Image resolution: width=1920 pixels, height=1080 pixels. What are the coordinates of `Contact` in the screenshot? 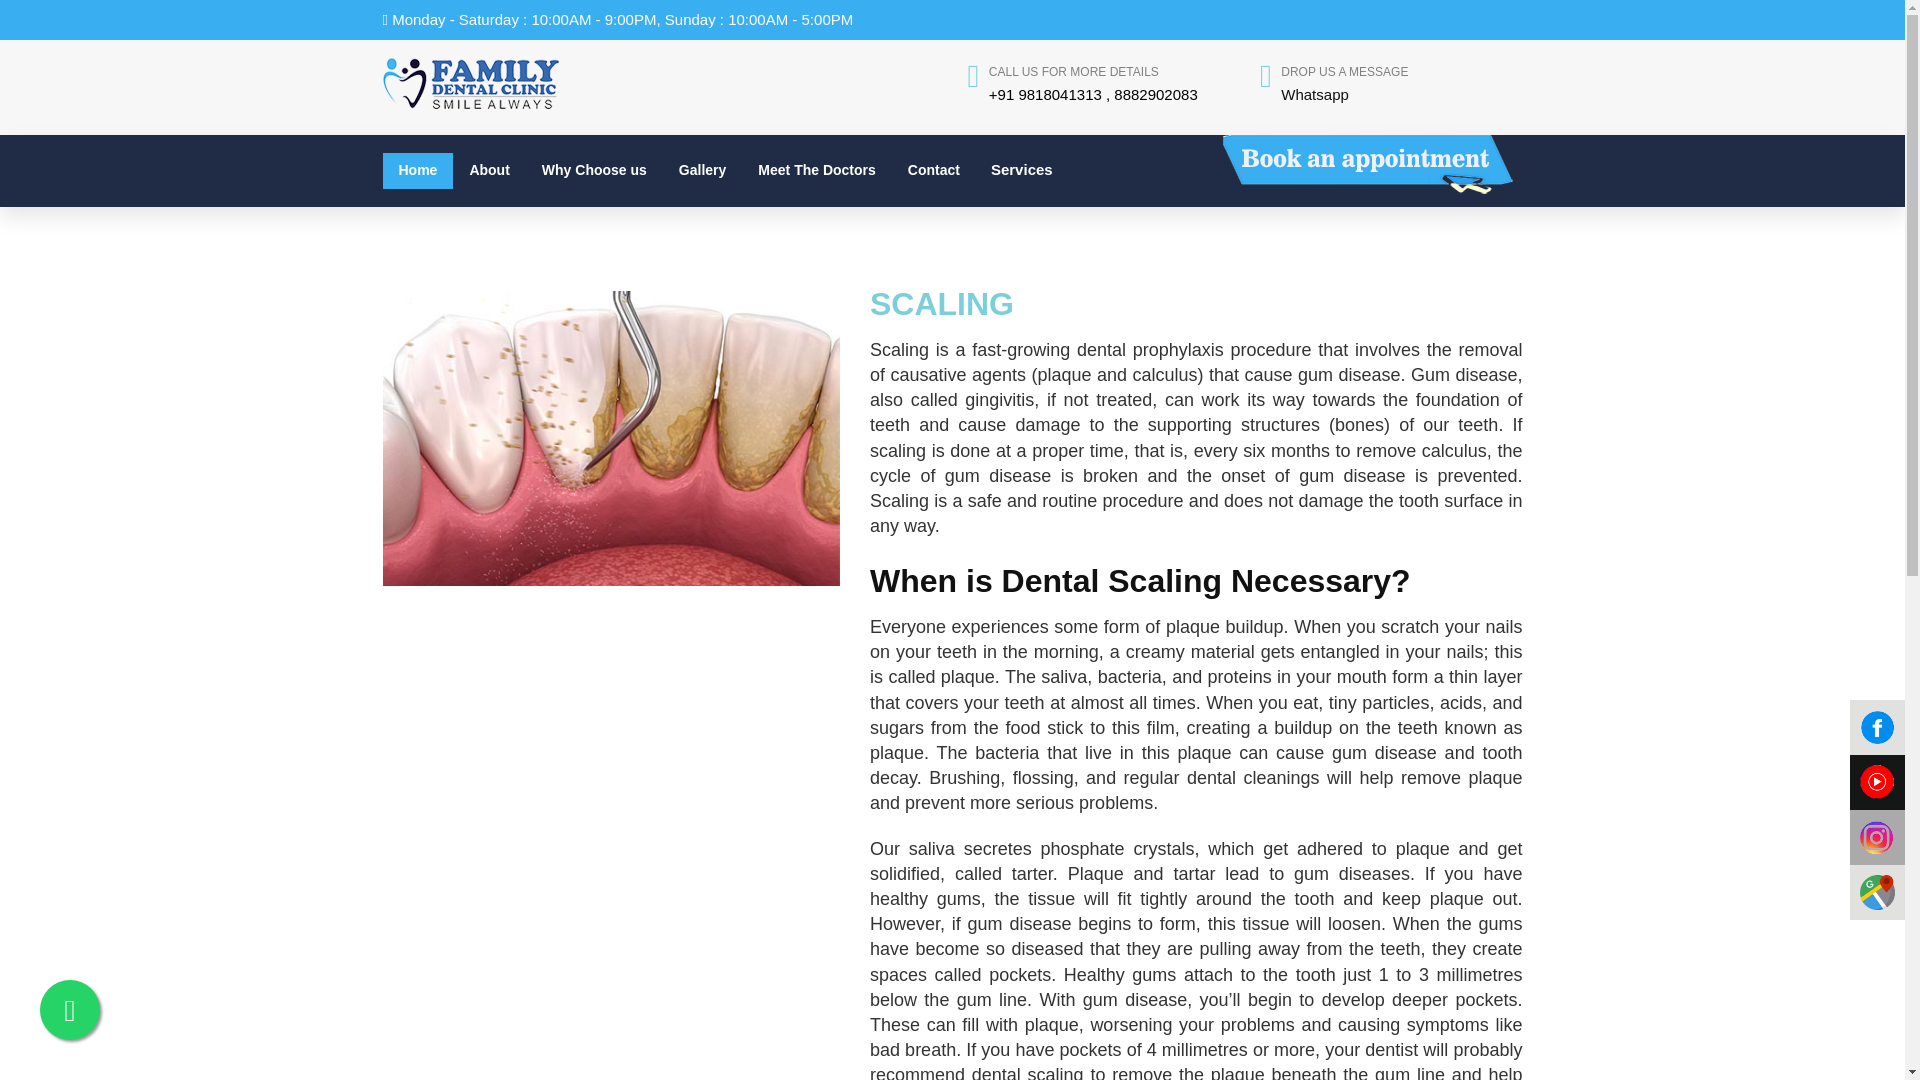 It's located at (934, 171).